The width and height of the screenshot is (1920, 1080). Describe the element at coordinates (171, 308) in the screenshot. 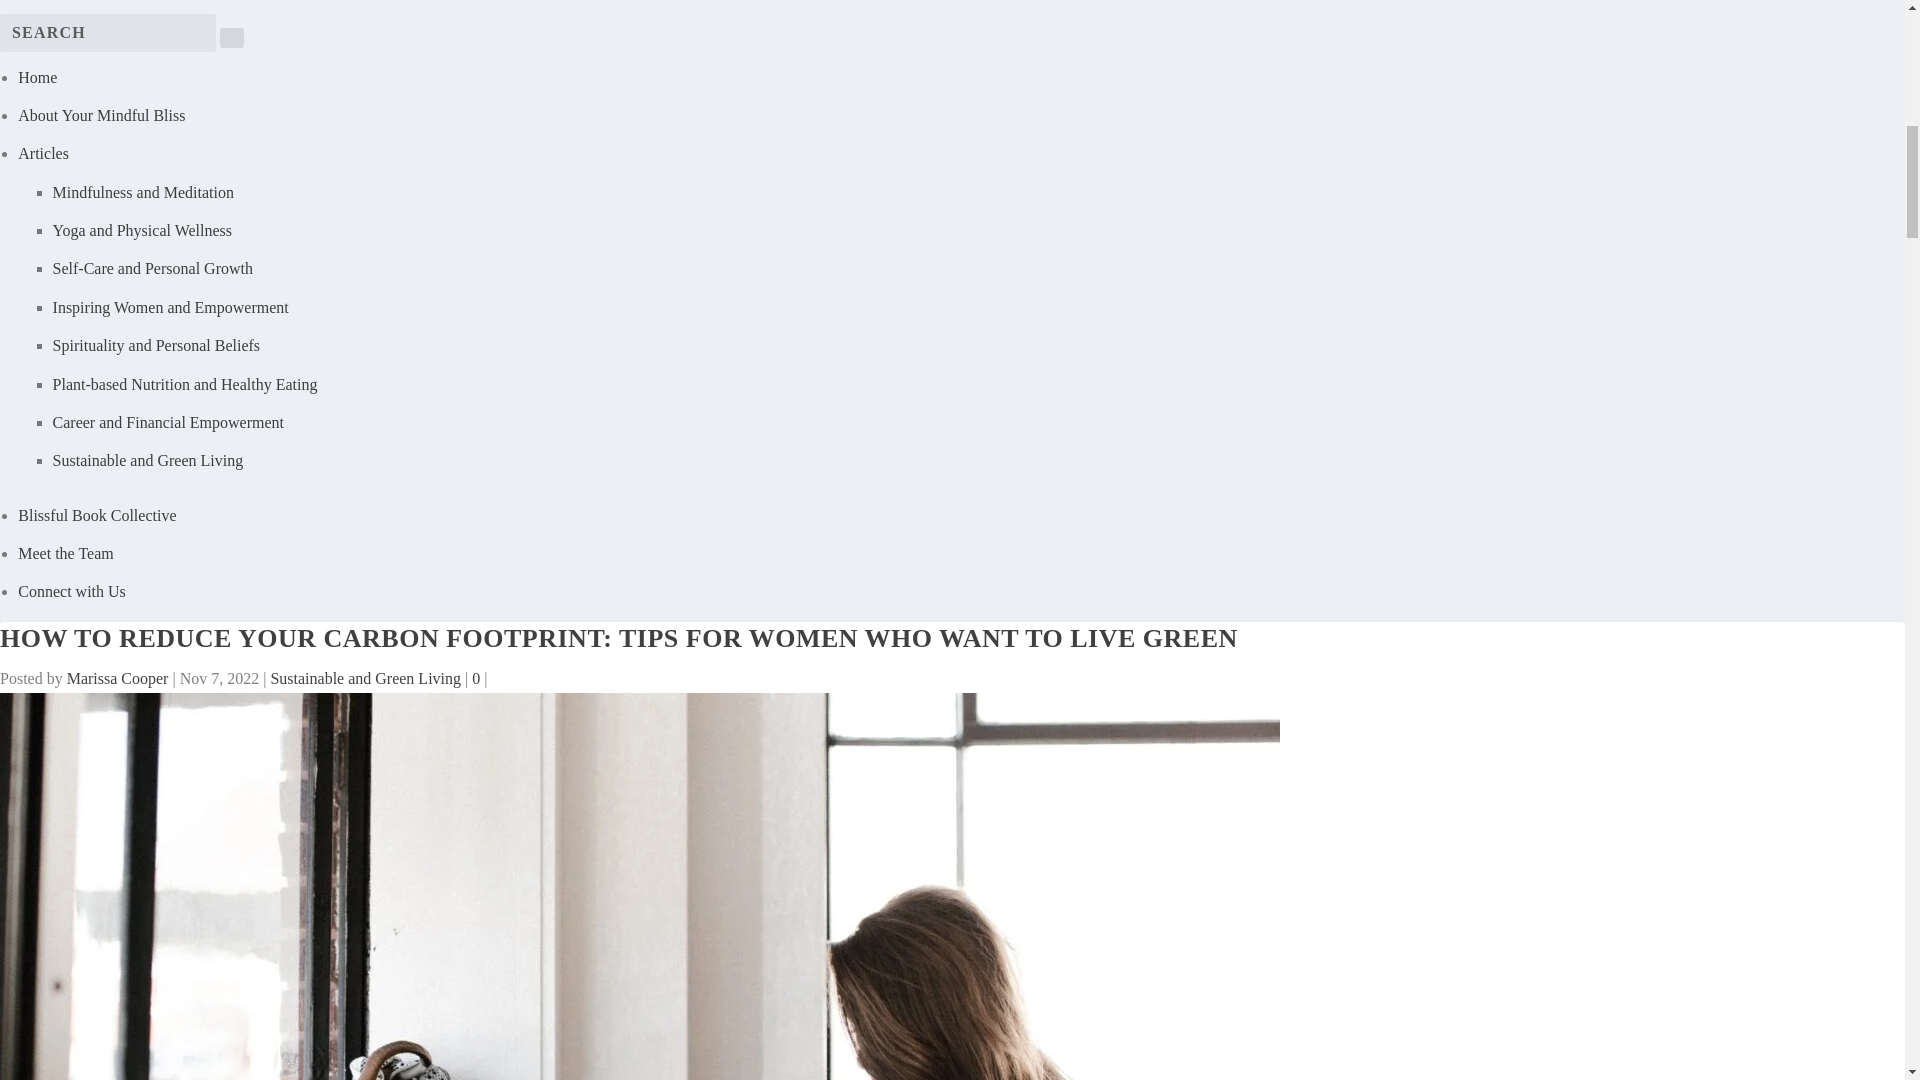

I see `Inspiring Women and Empowerment` at that location.